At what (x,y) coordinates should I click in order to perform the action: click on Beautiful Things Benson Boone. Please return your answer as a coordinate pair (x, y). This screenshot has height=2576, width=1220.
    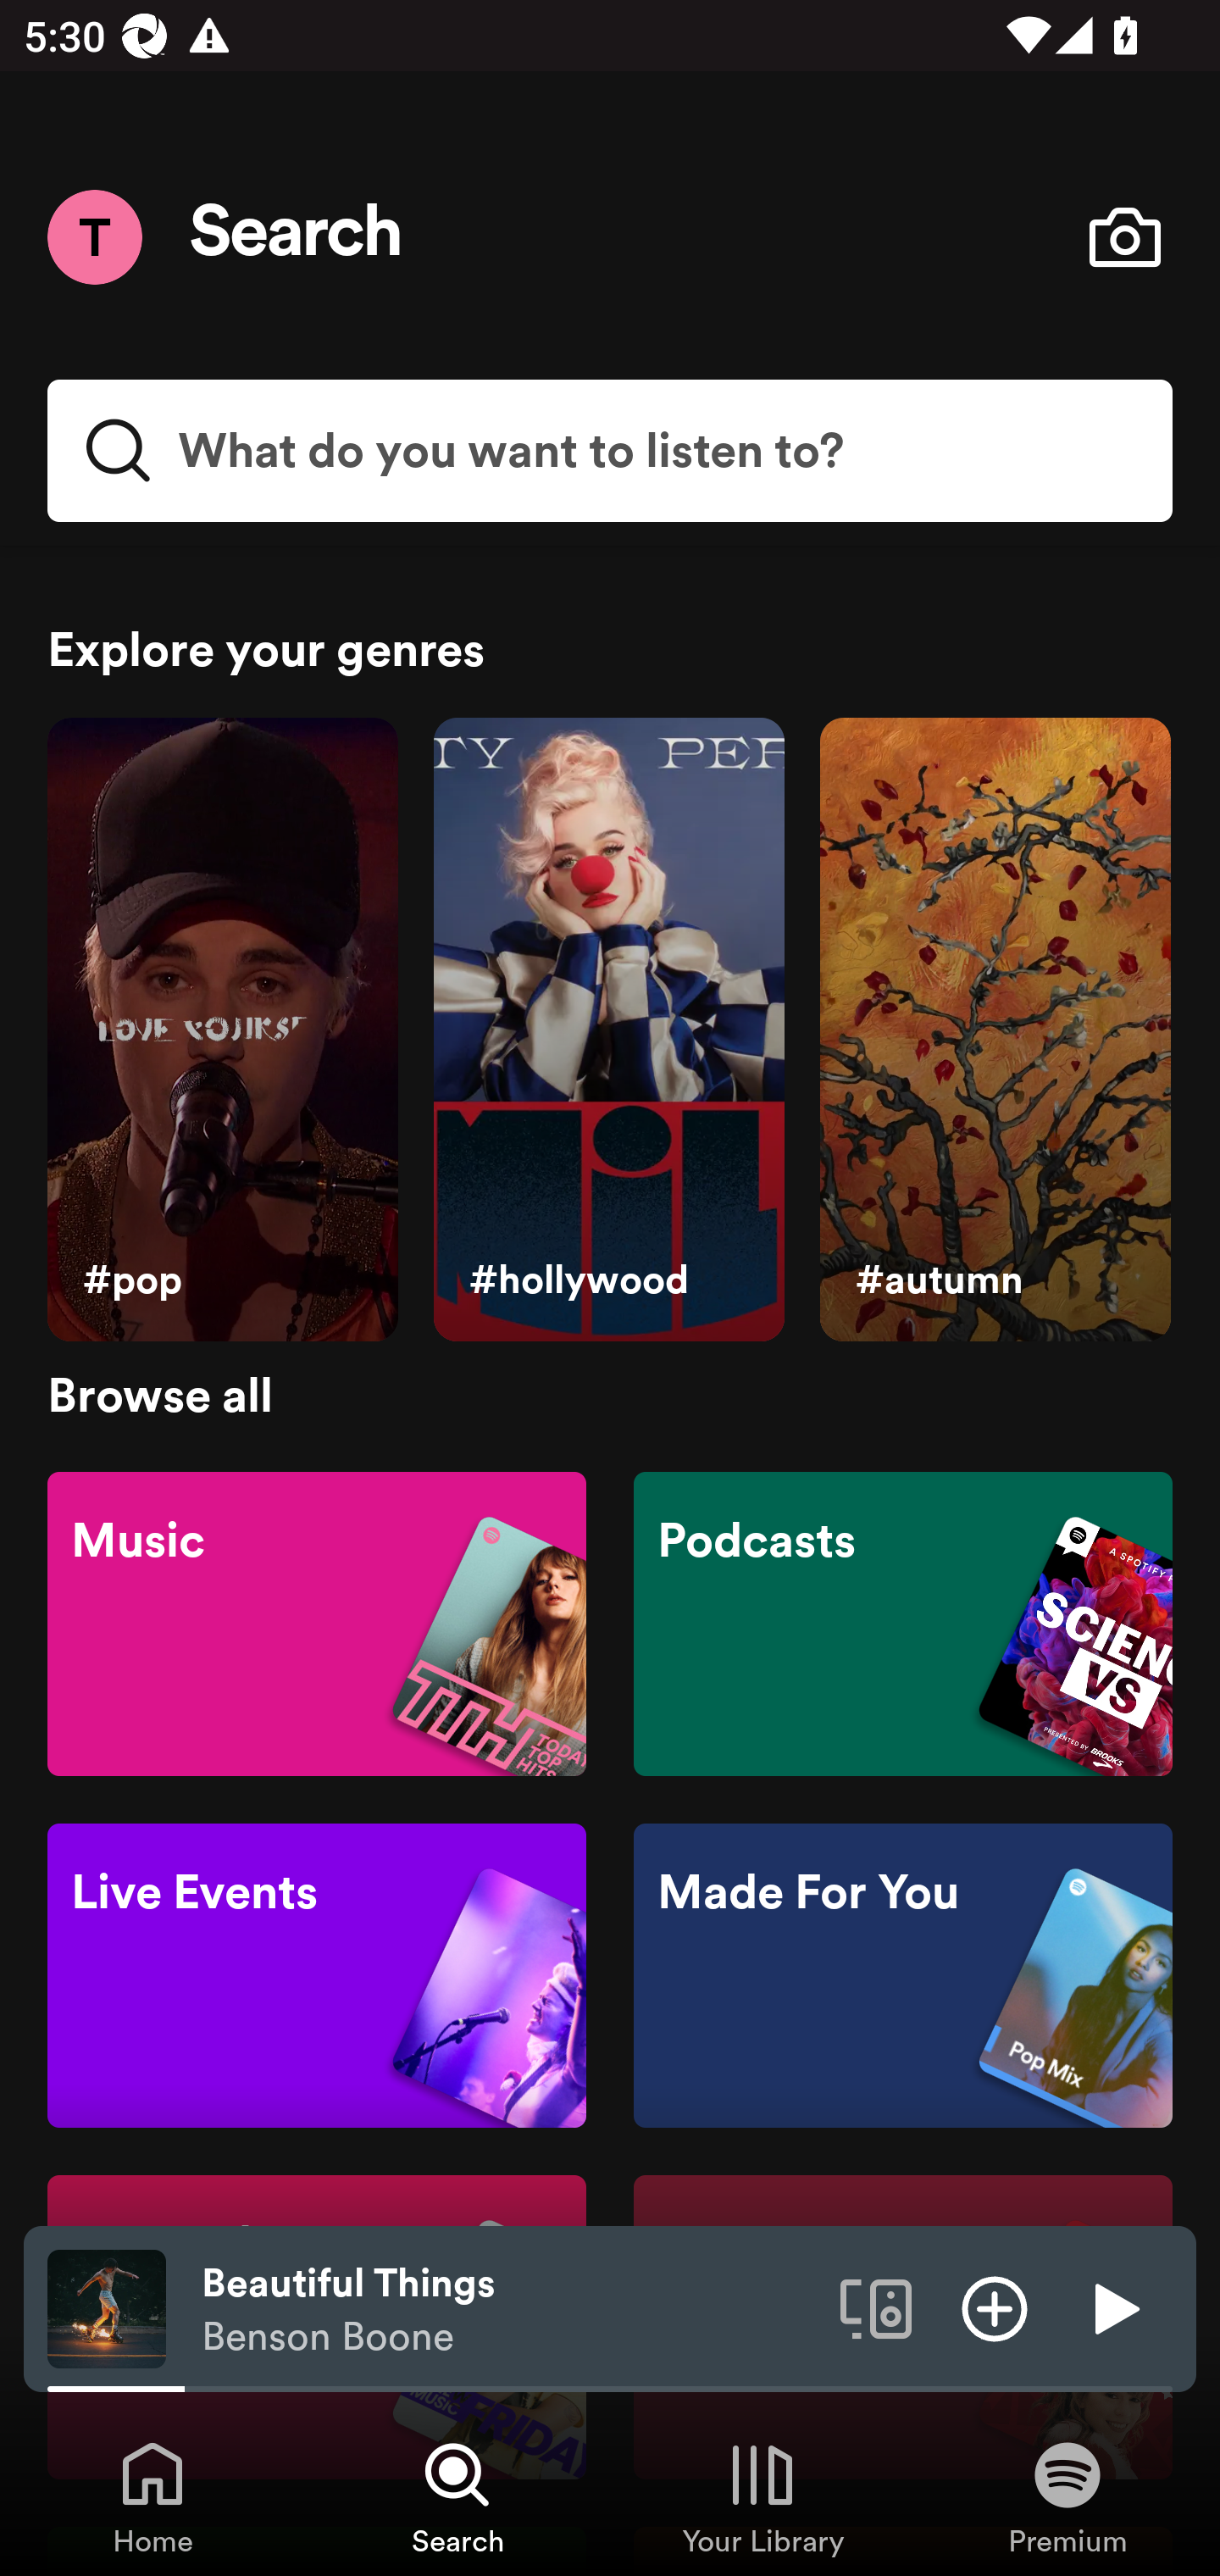
    Looking at the image, I should click on (508, 2309).